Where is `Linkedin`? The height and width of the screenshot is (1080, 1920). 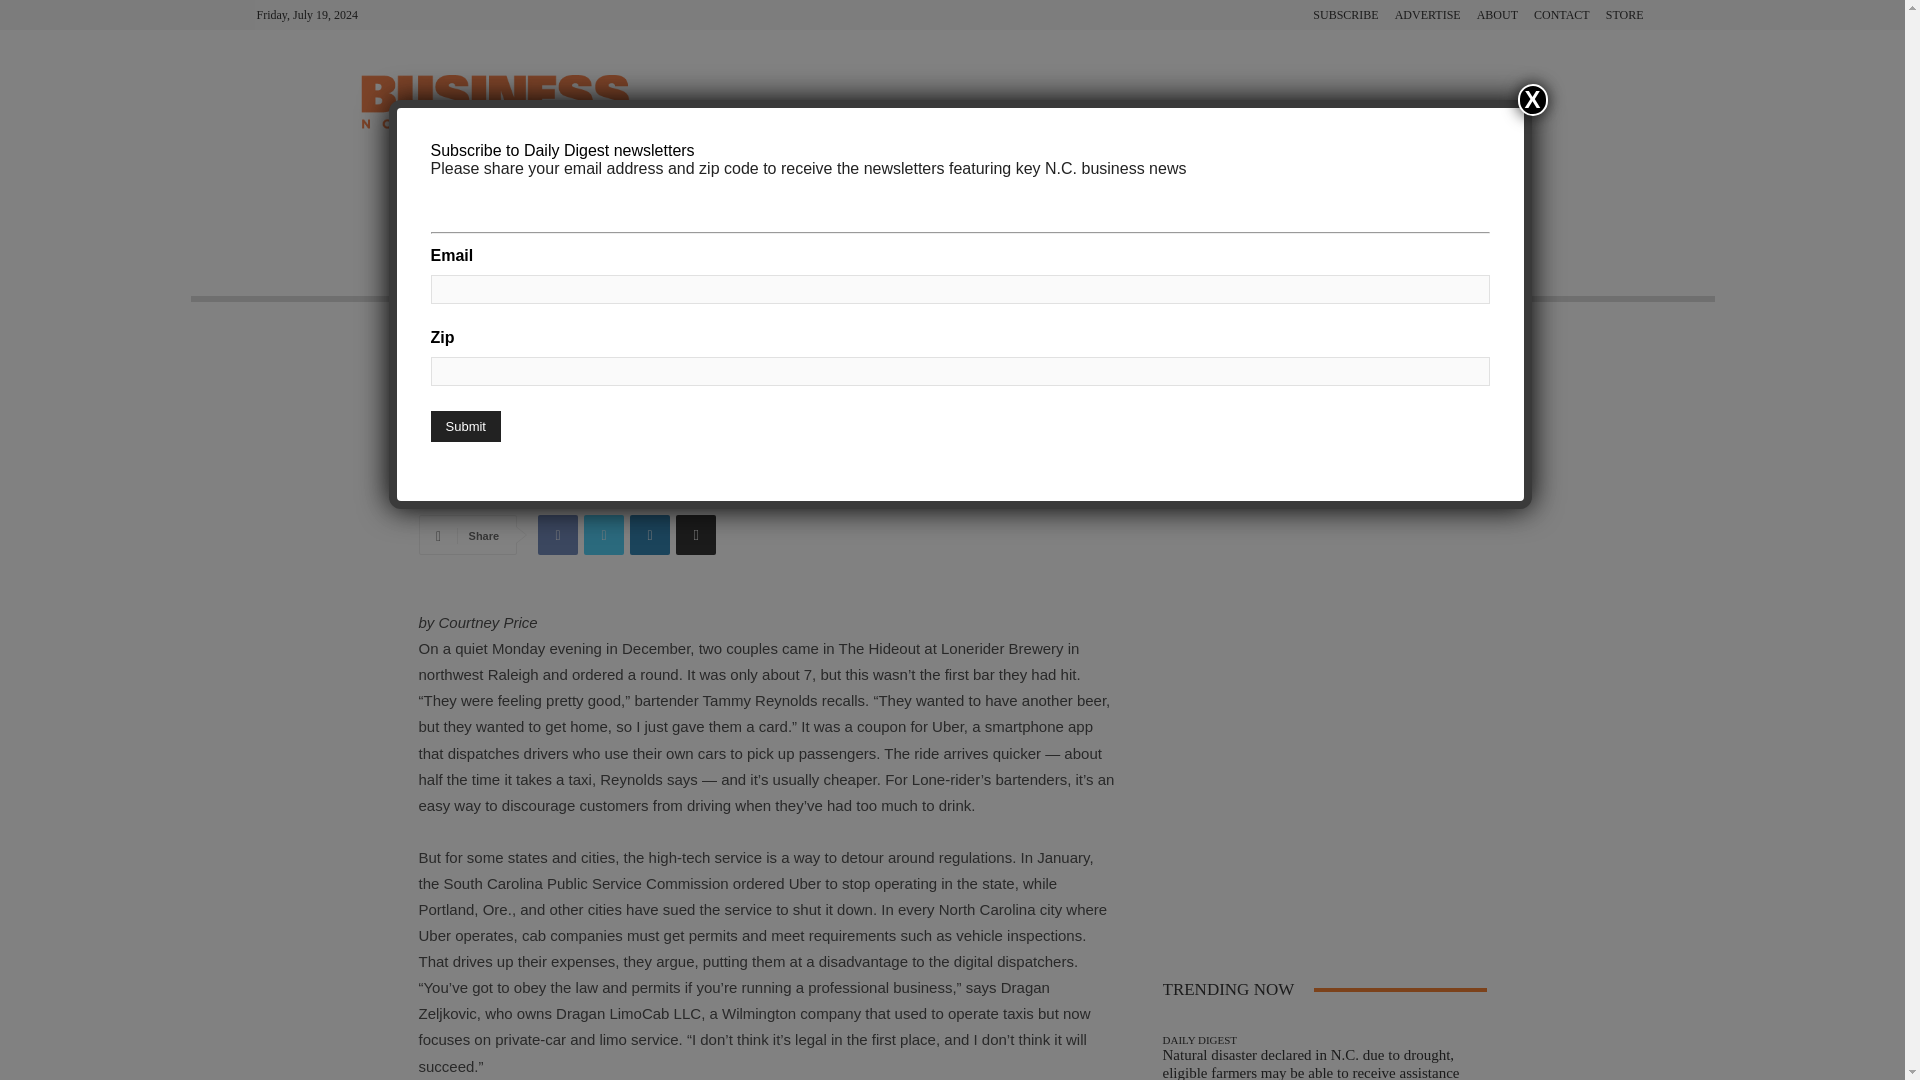
Linkedin is located at coordinates (650, 535).